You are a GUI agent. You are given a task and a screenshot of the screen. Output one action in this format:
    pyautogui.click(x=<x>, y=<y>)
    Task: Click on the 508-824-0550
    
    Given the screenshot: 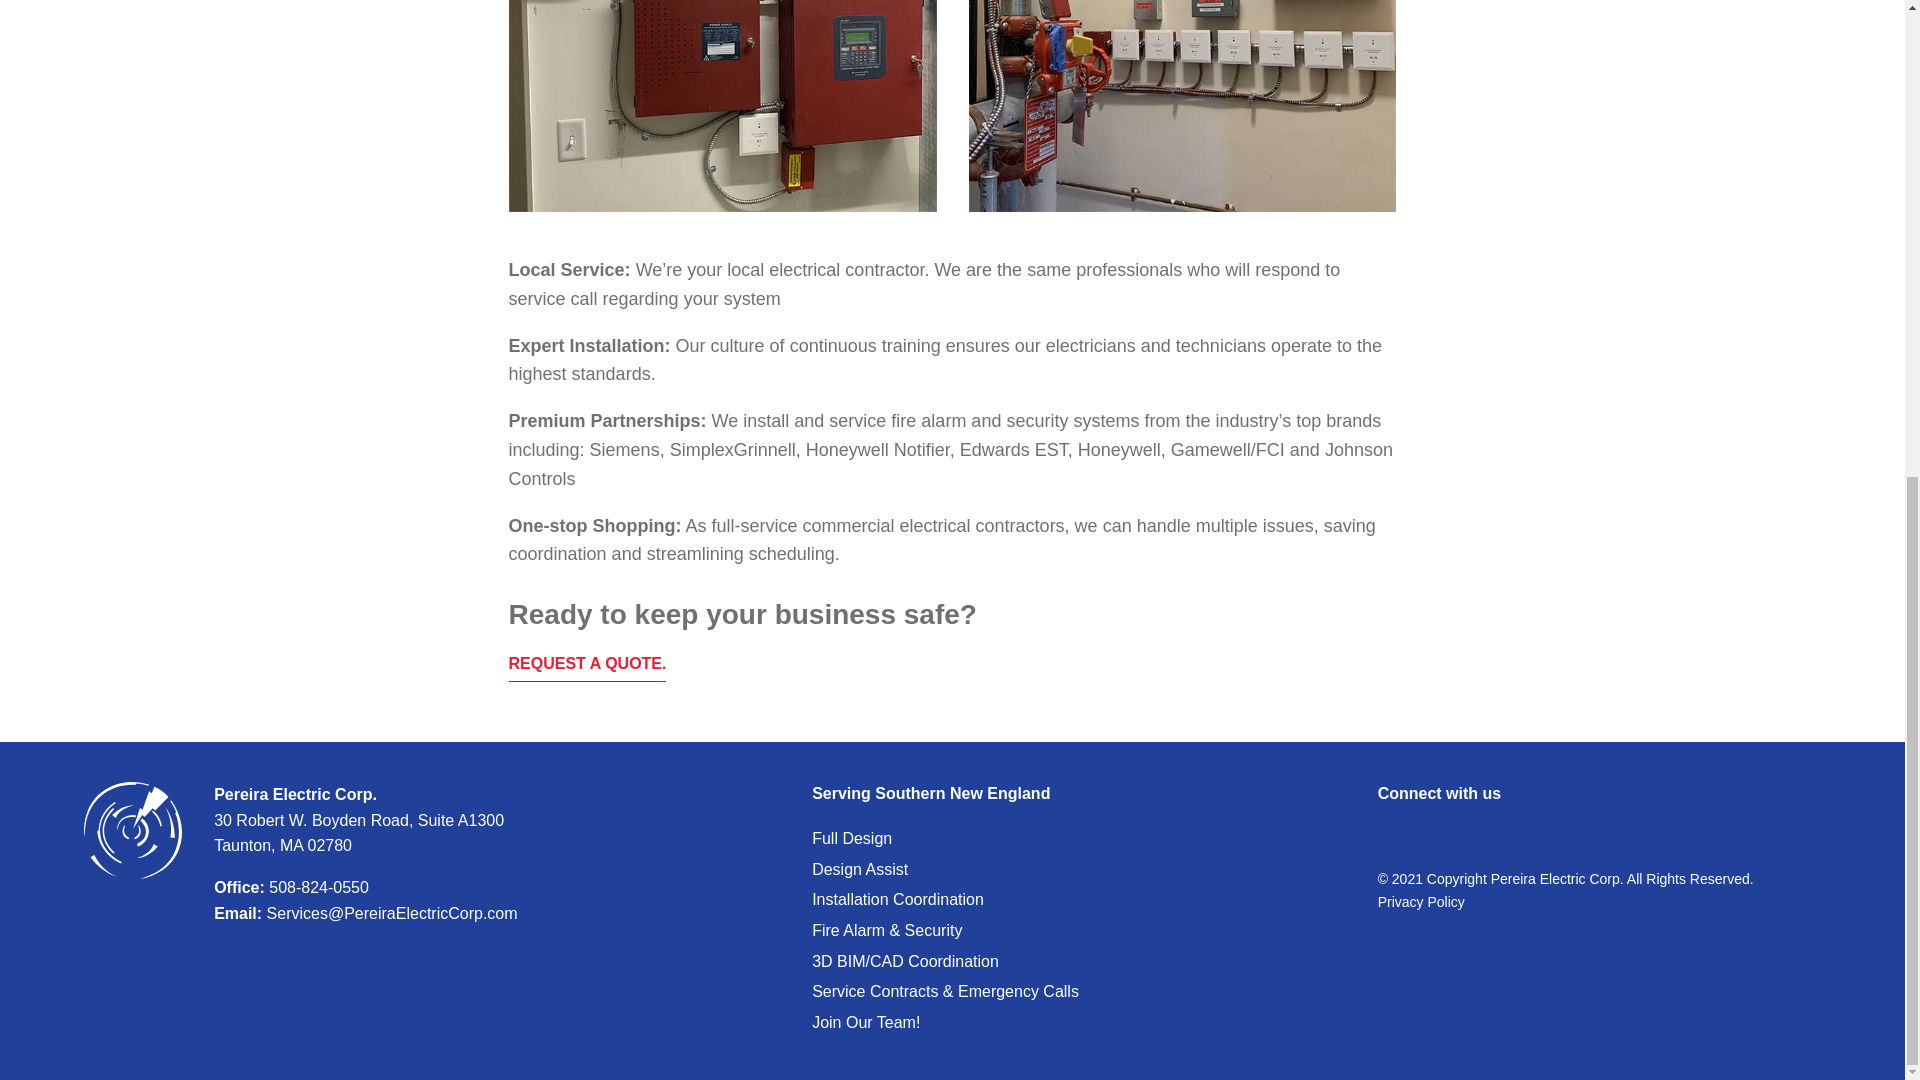 What is the action you would take?
    pyautogui.click(x=316, y=888)
    